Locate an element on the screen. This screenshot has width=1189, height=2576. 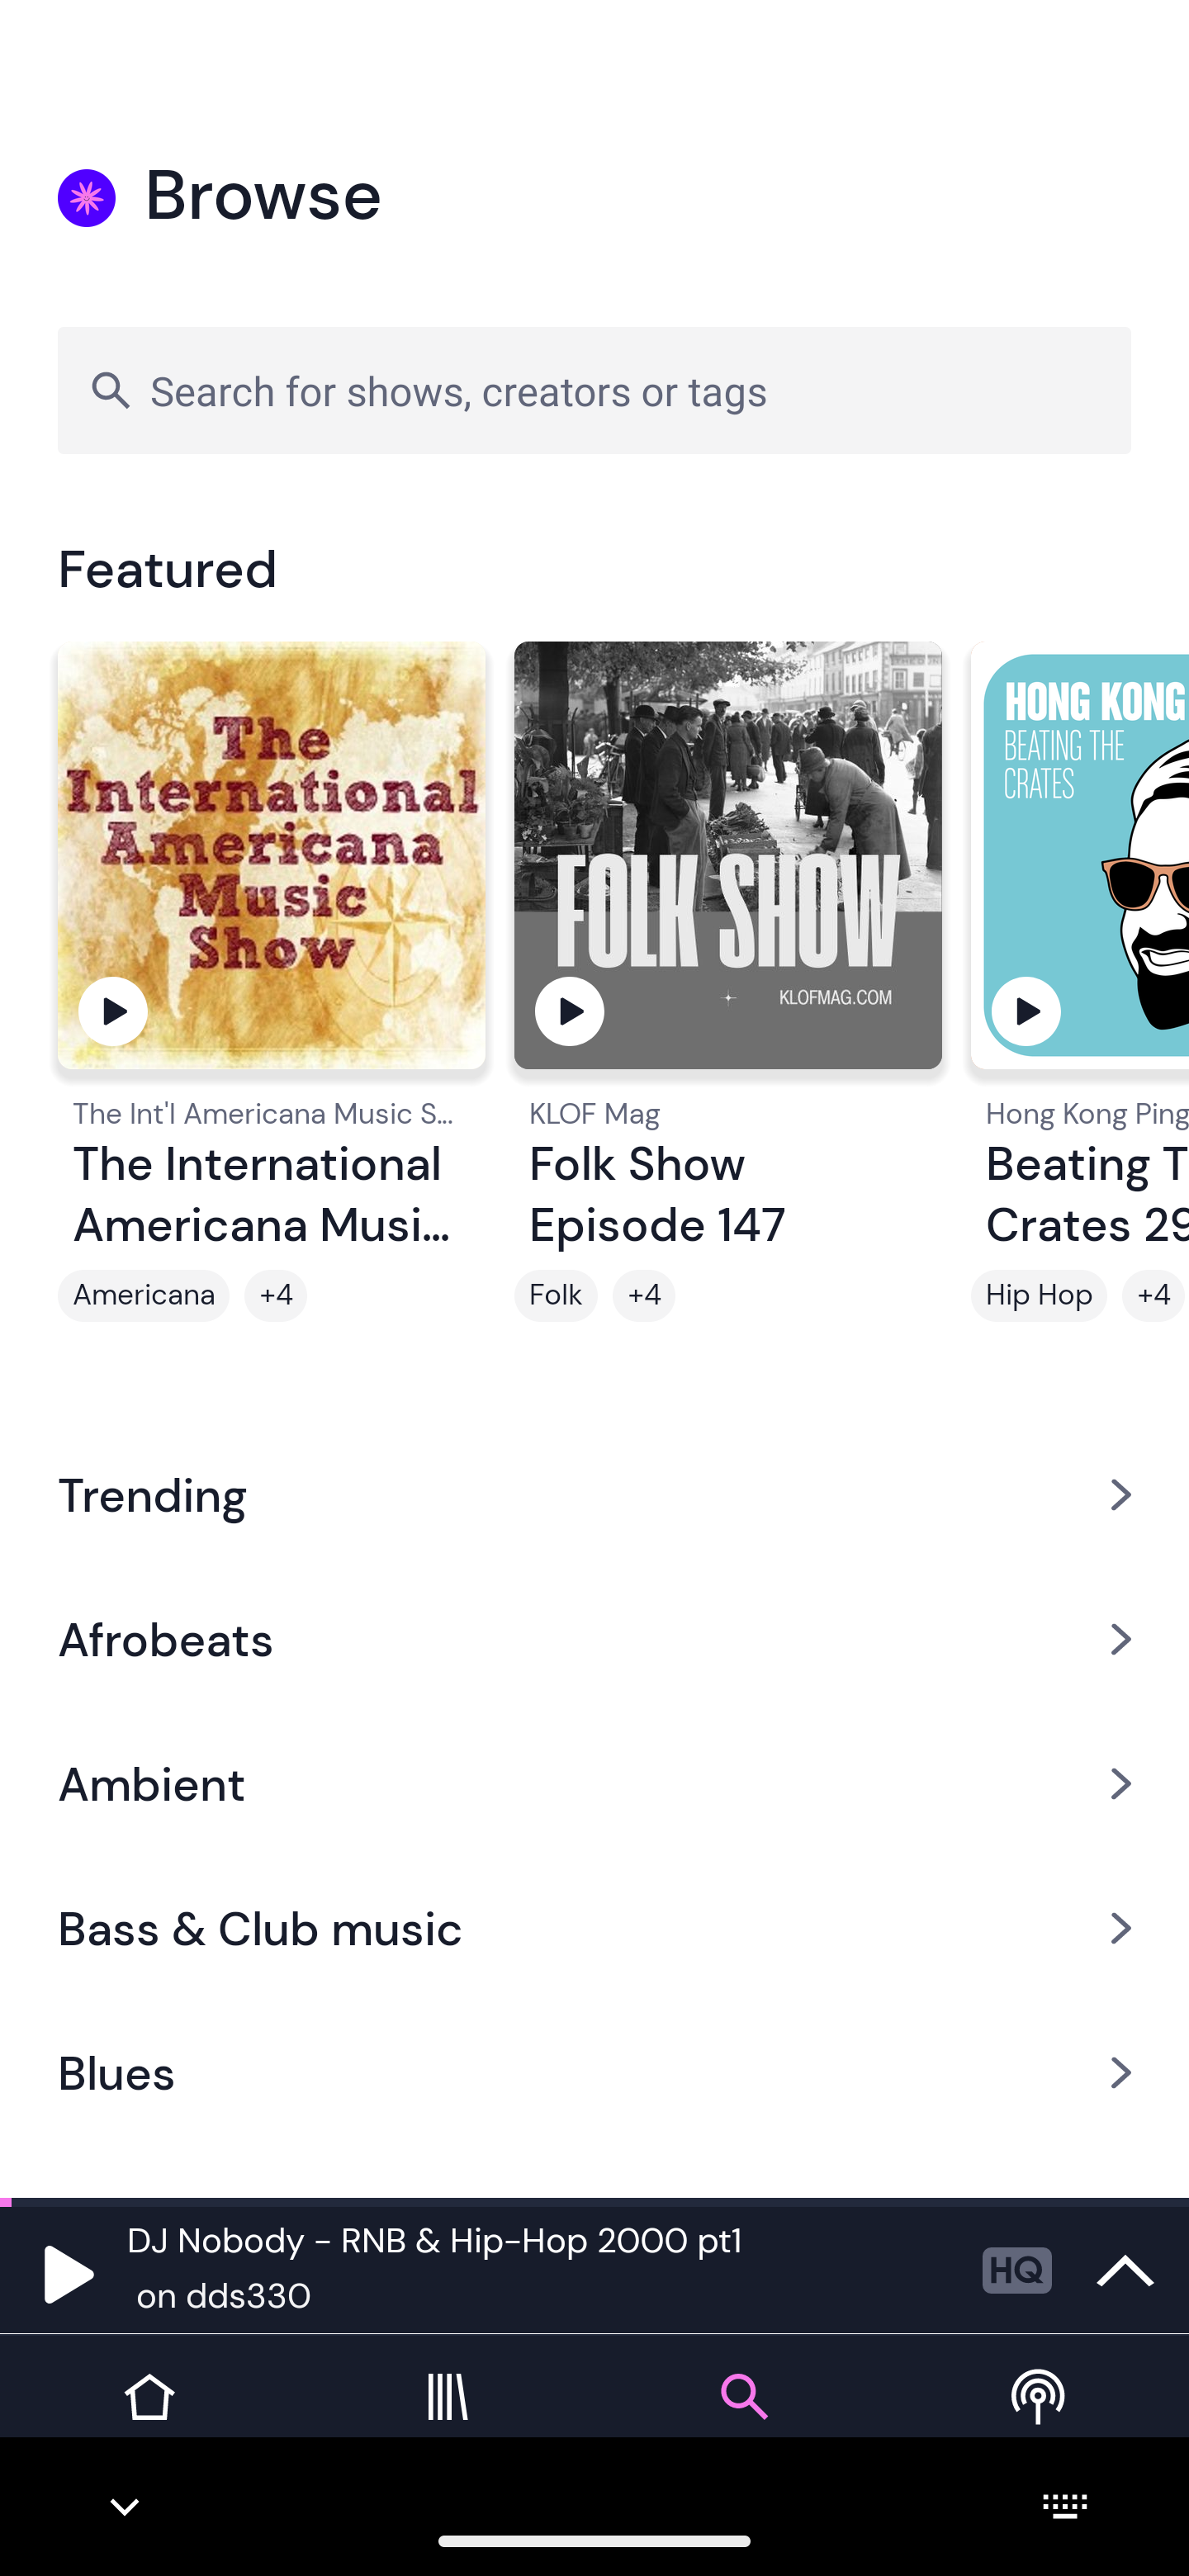
Americana is located at coordinates (144, 1295).